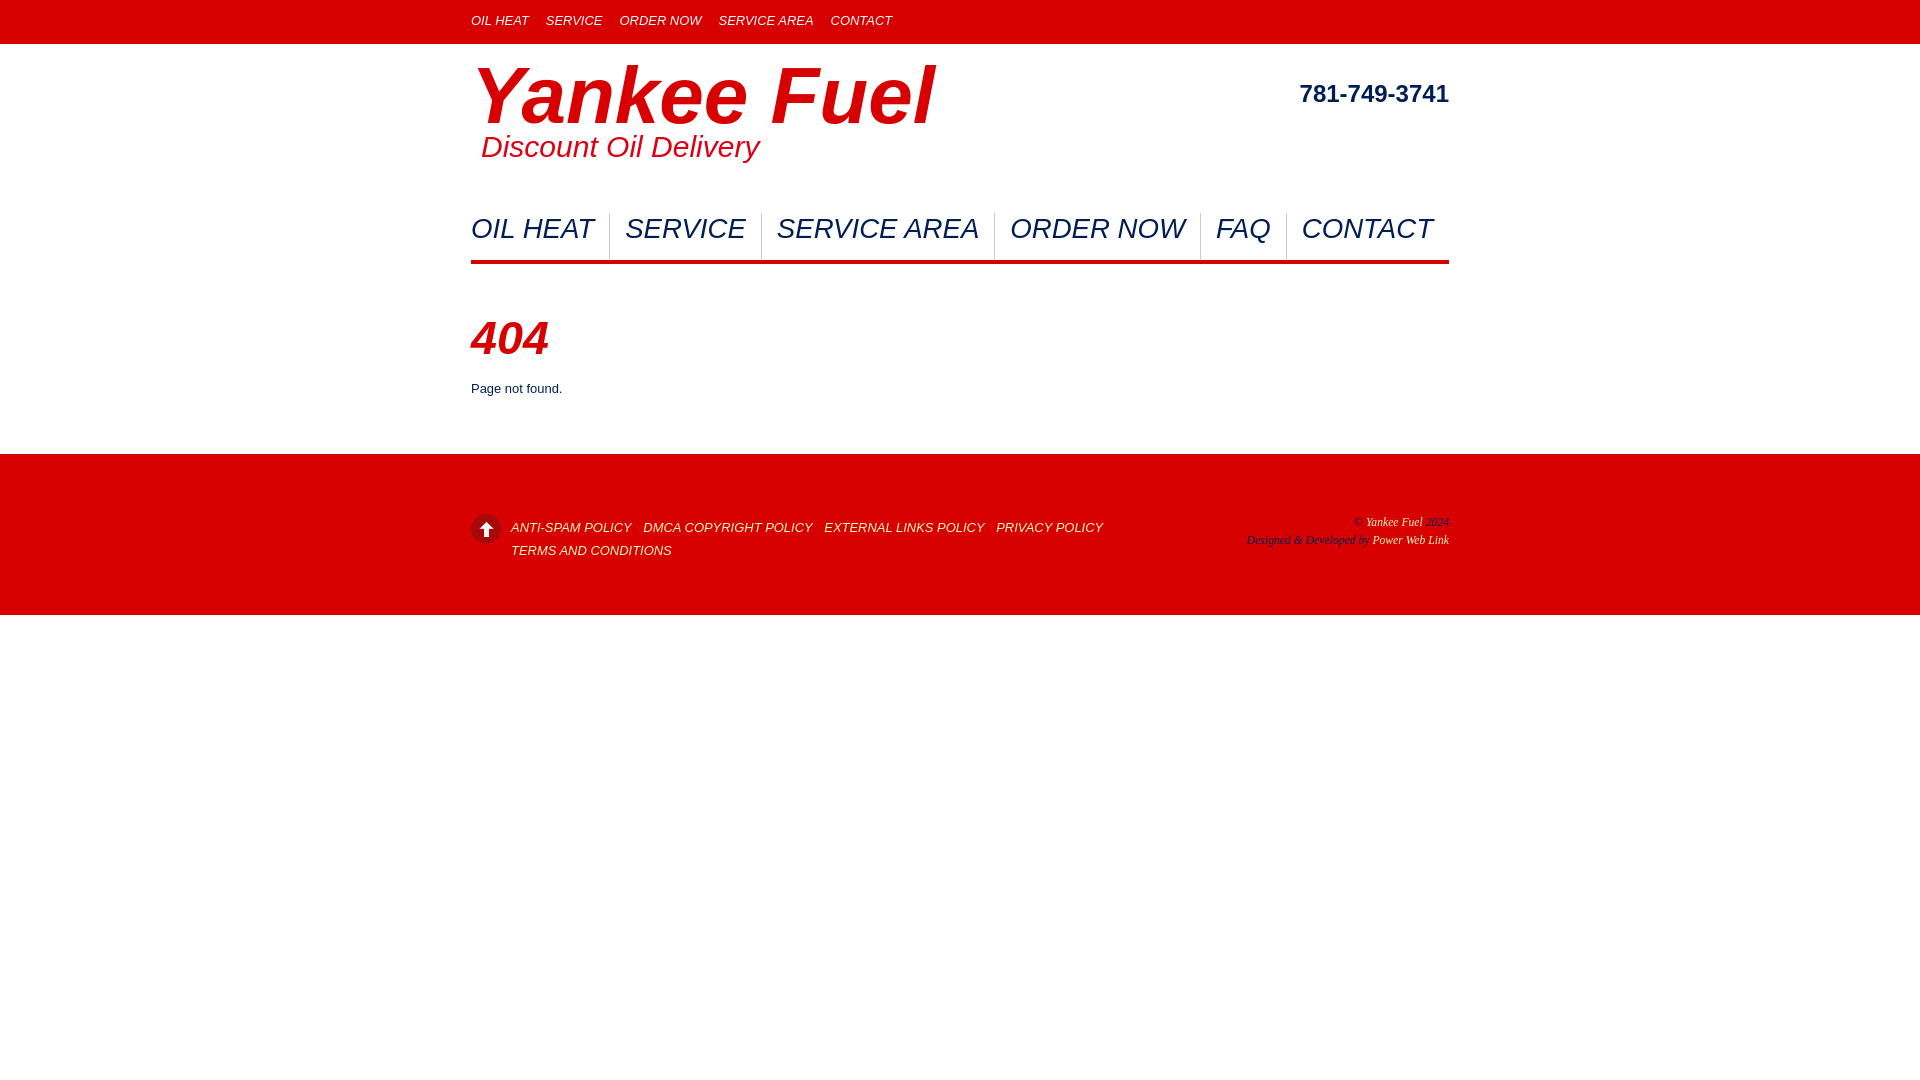 The height and width of the screenshot is (1080, 1920). I want to click on ORDER NOW, so click(1098, 236).